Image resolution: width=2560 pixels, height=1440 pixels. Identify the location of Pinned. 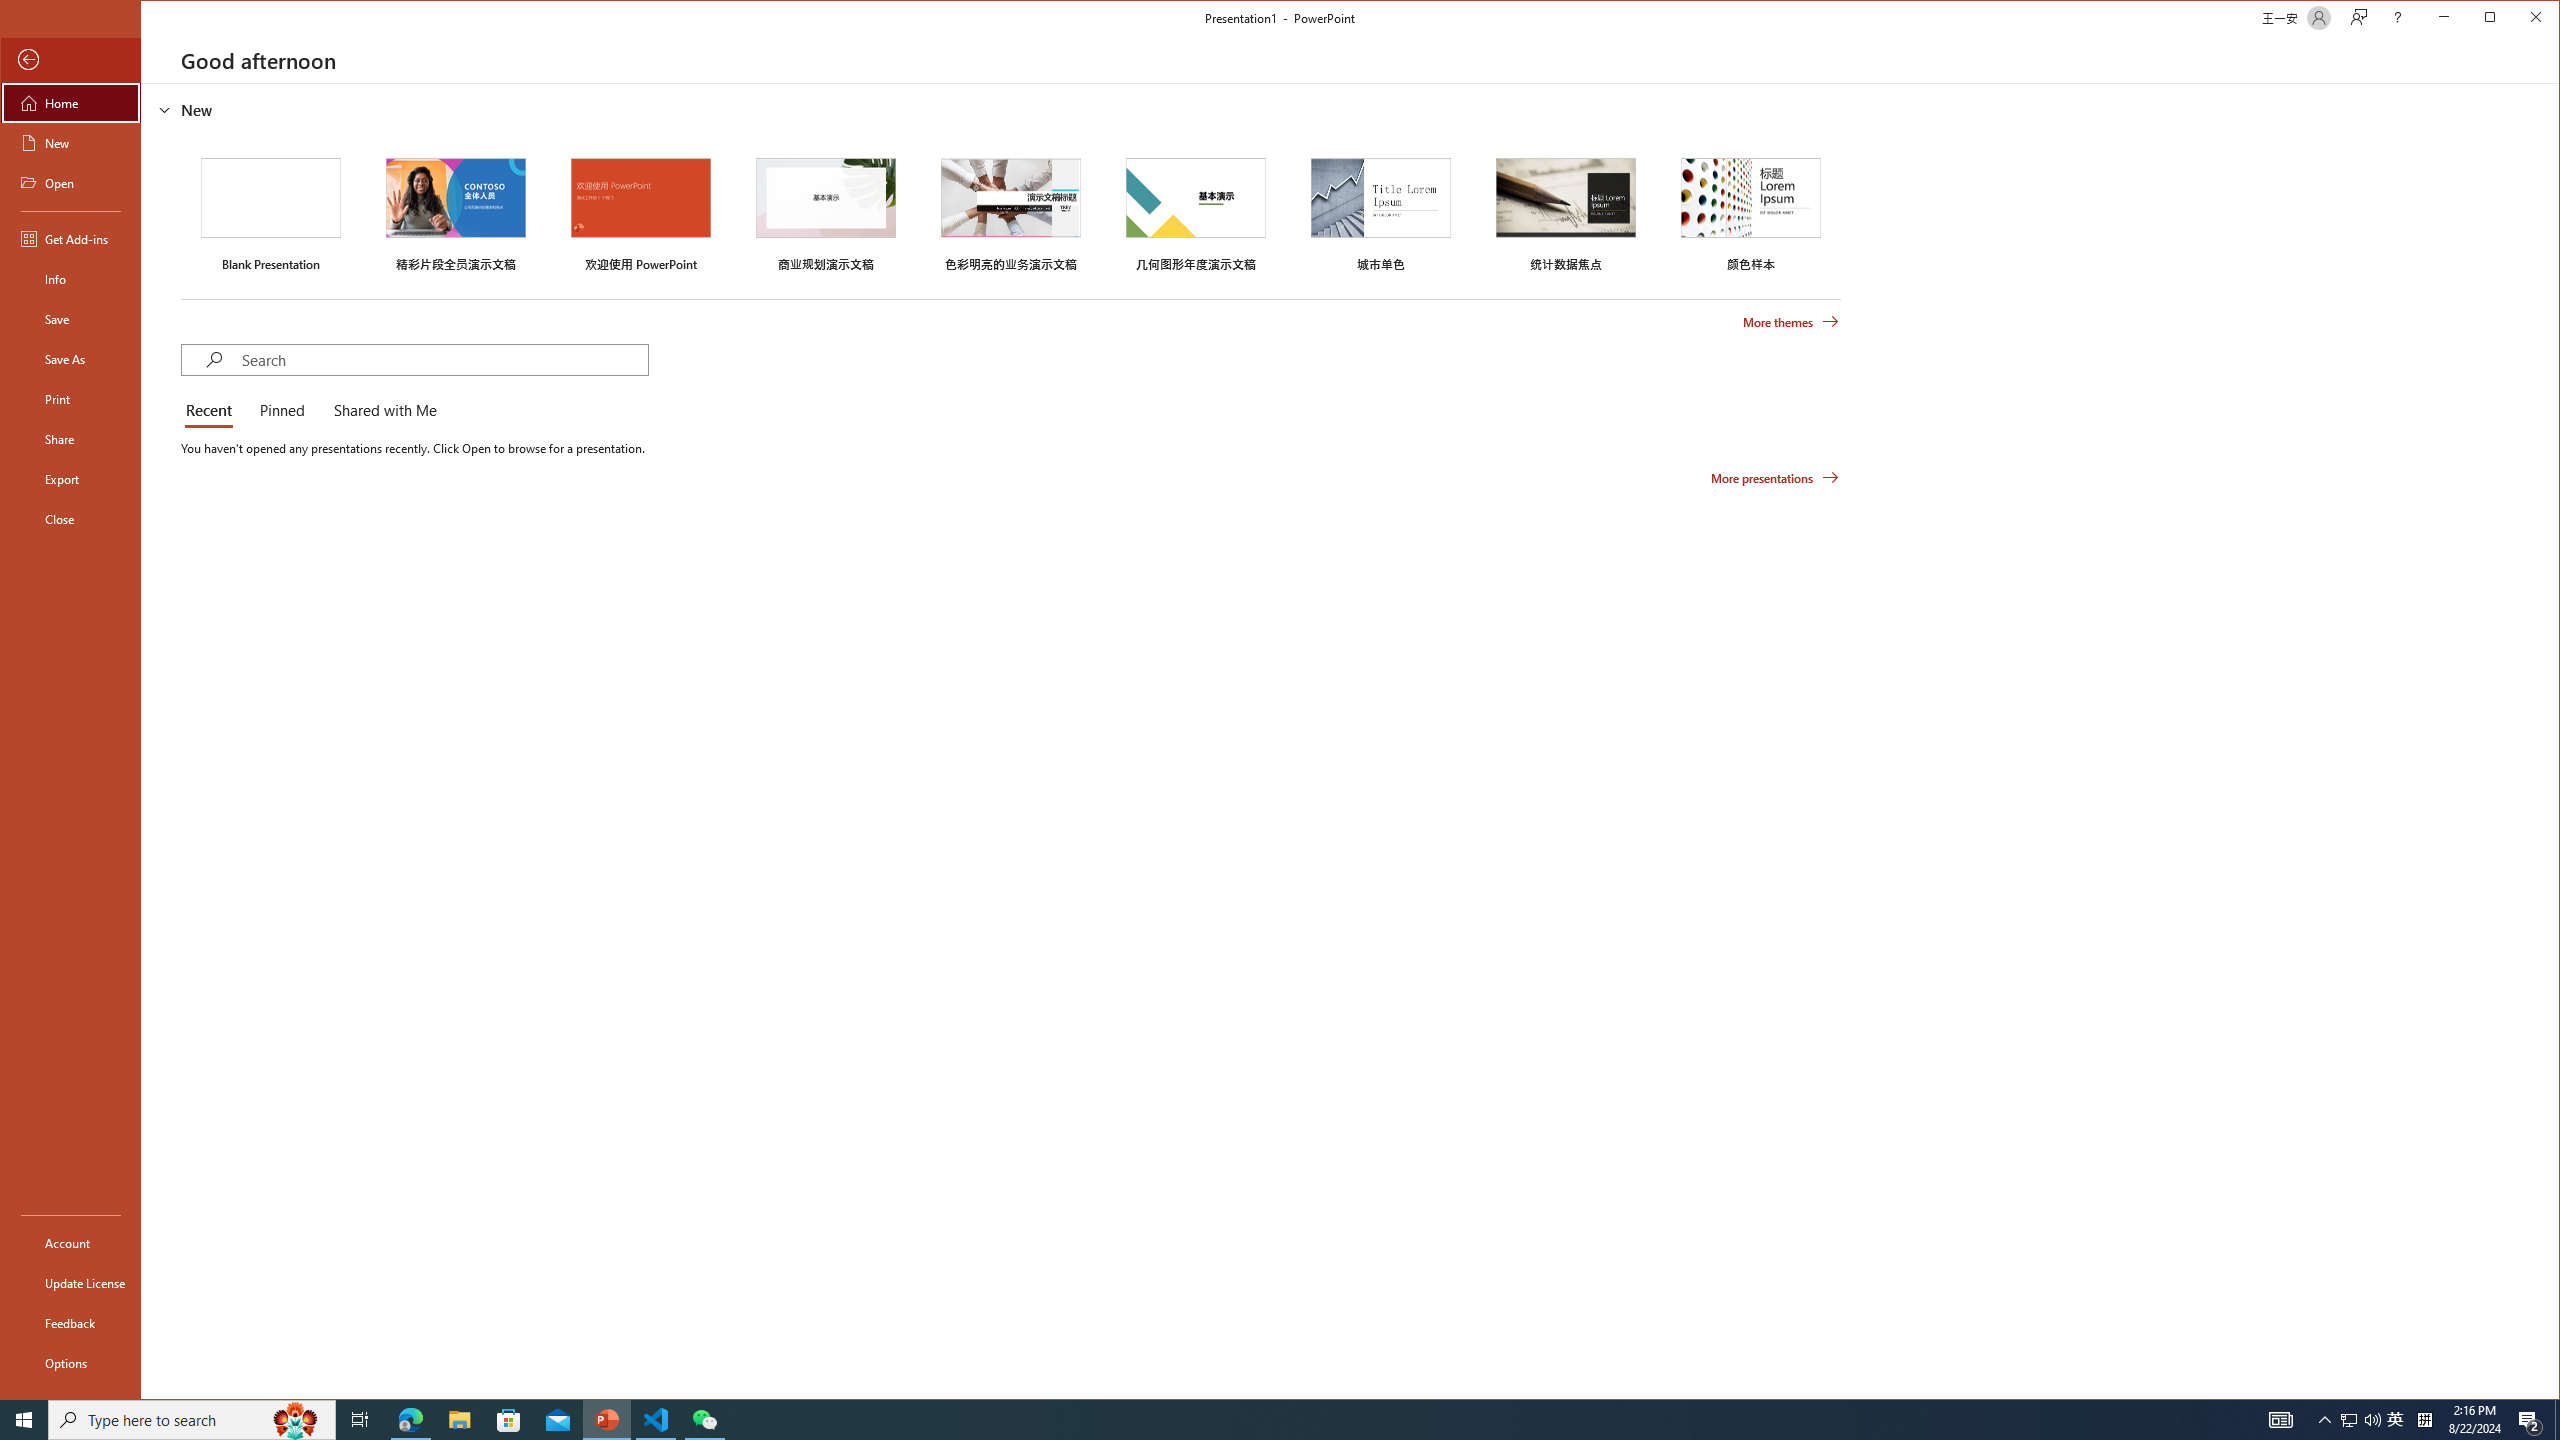
(282, 412).